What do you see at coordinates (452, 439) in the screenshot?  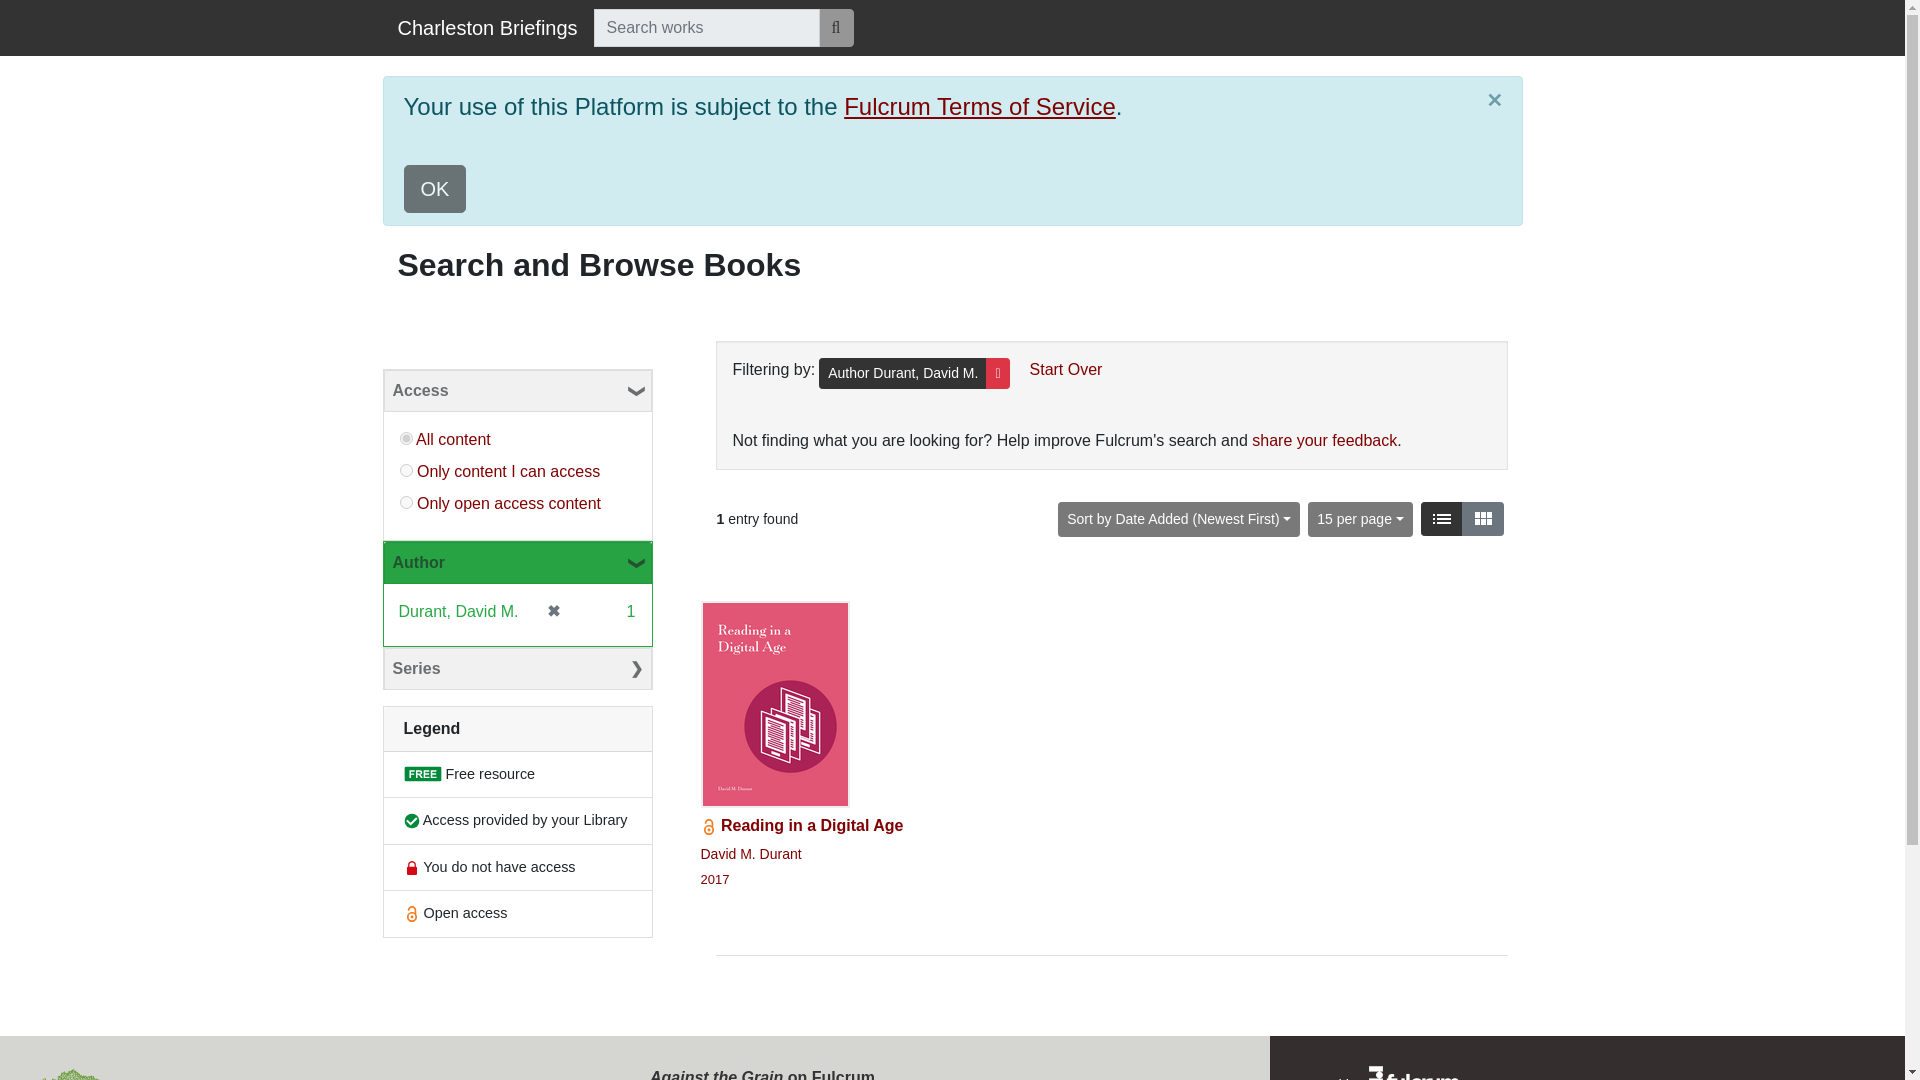 I see `Gallery` at bounding box center [452, 439].